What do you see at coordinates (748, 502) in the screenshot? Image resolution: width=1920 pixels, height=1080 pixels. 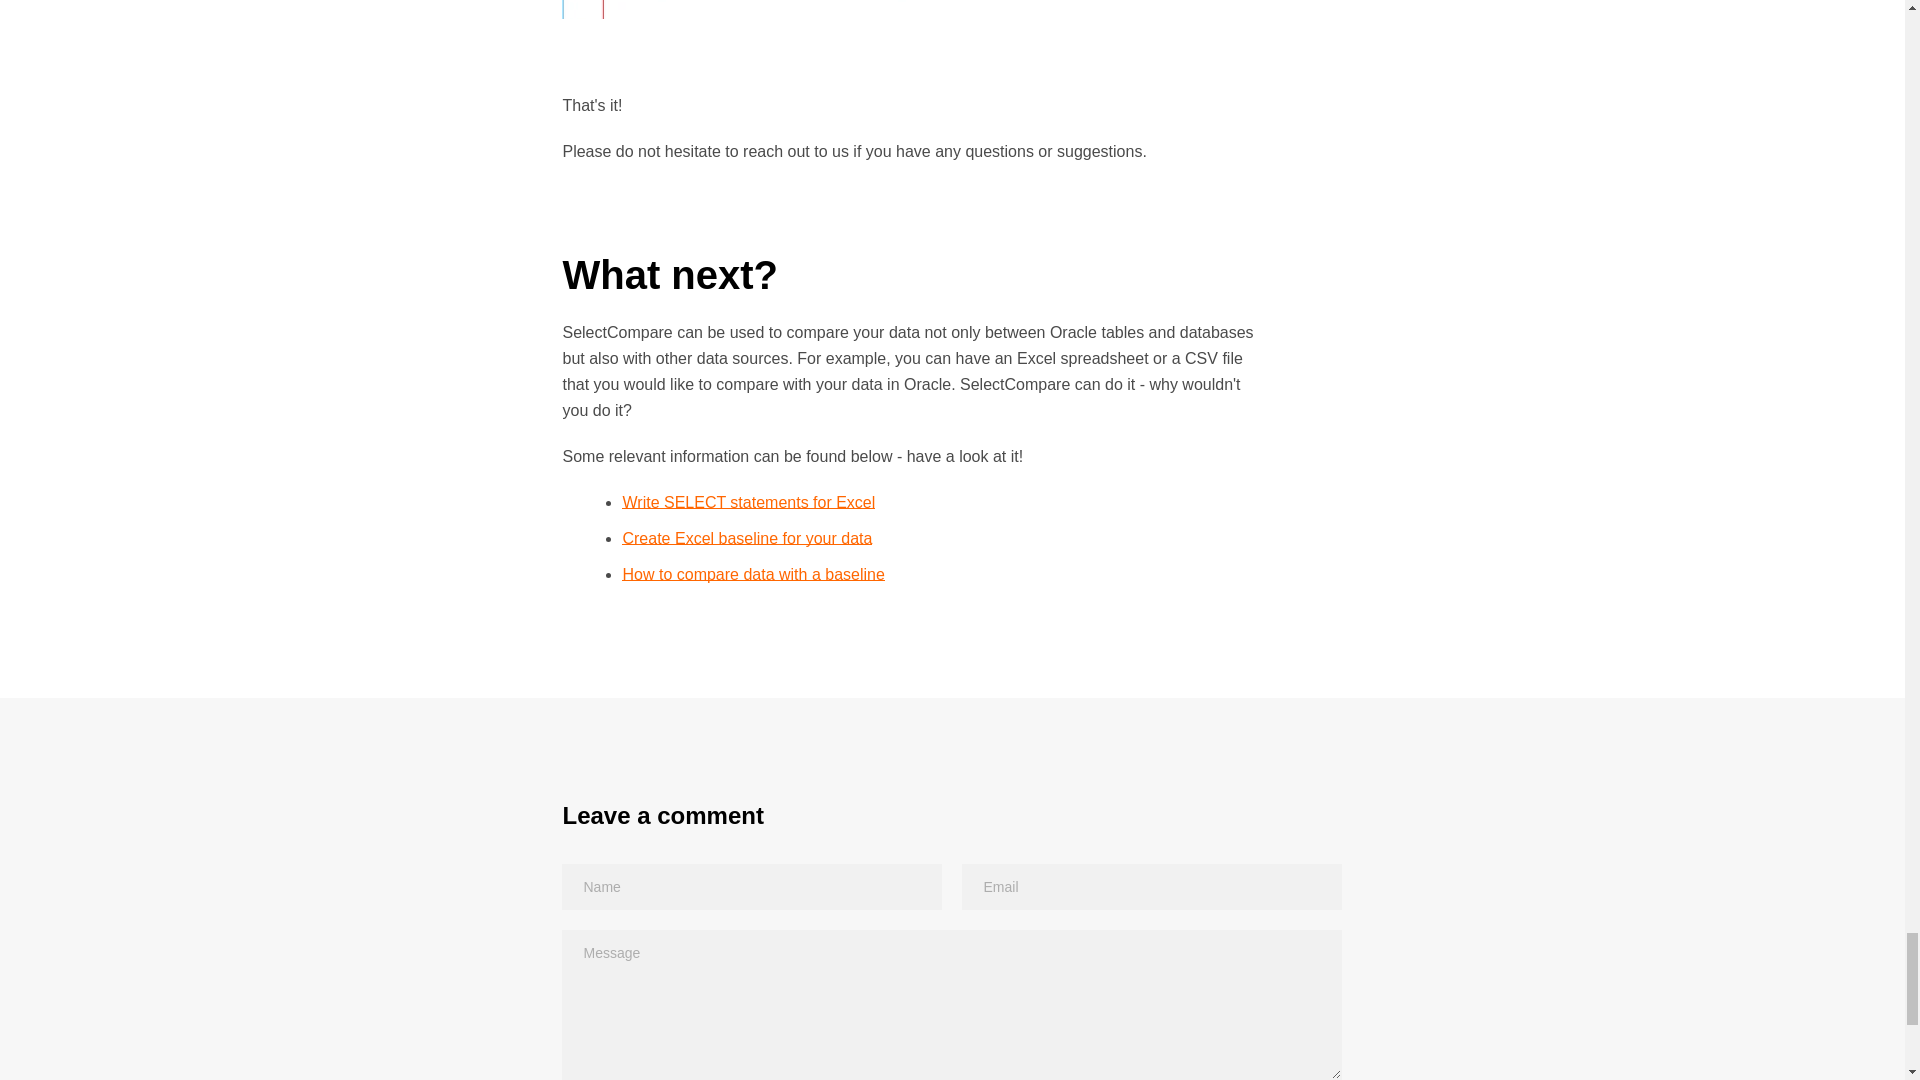 I see `Write SELECT statements for Excel` at bounding box center [748, 502].